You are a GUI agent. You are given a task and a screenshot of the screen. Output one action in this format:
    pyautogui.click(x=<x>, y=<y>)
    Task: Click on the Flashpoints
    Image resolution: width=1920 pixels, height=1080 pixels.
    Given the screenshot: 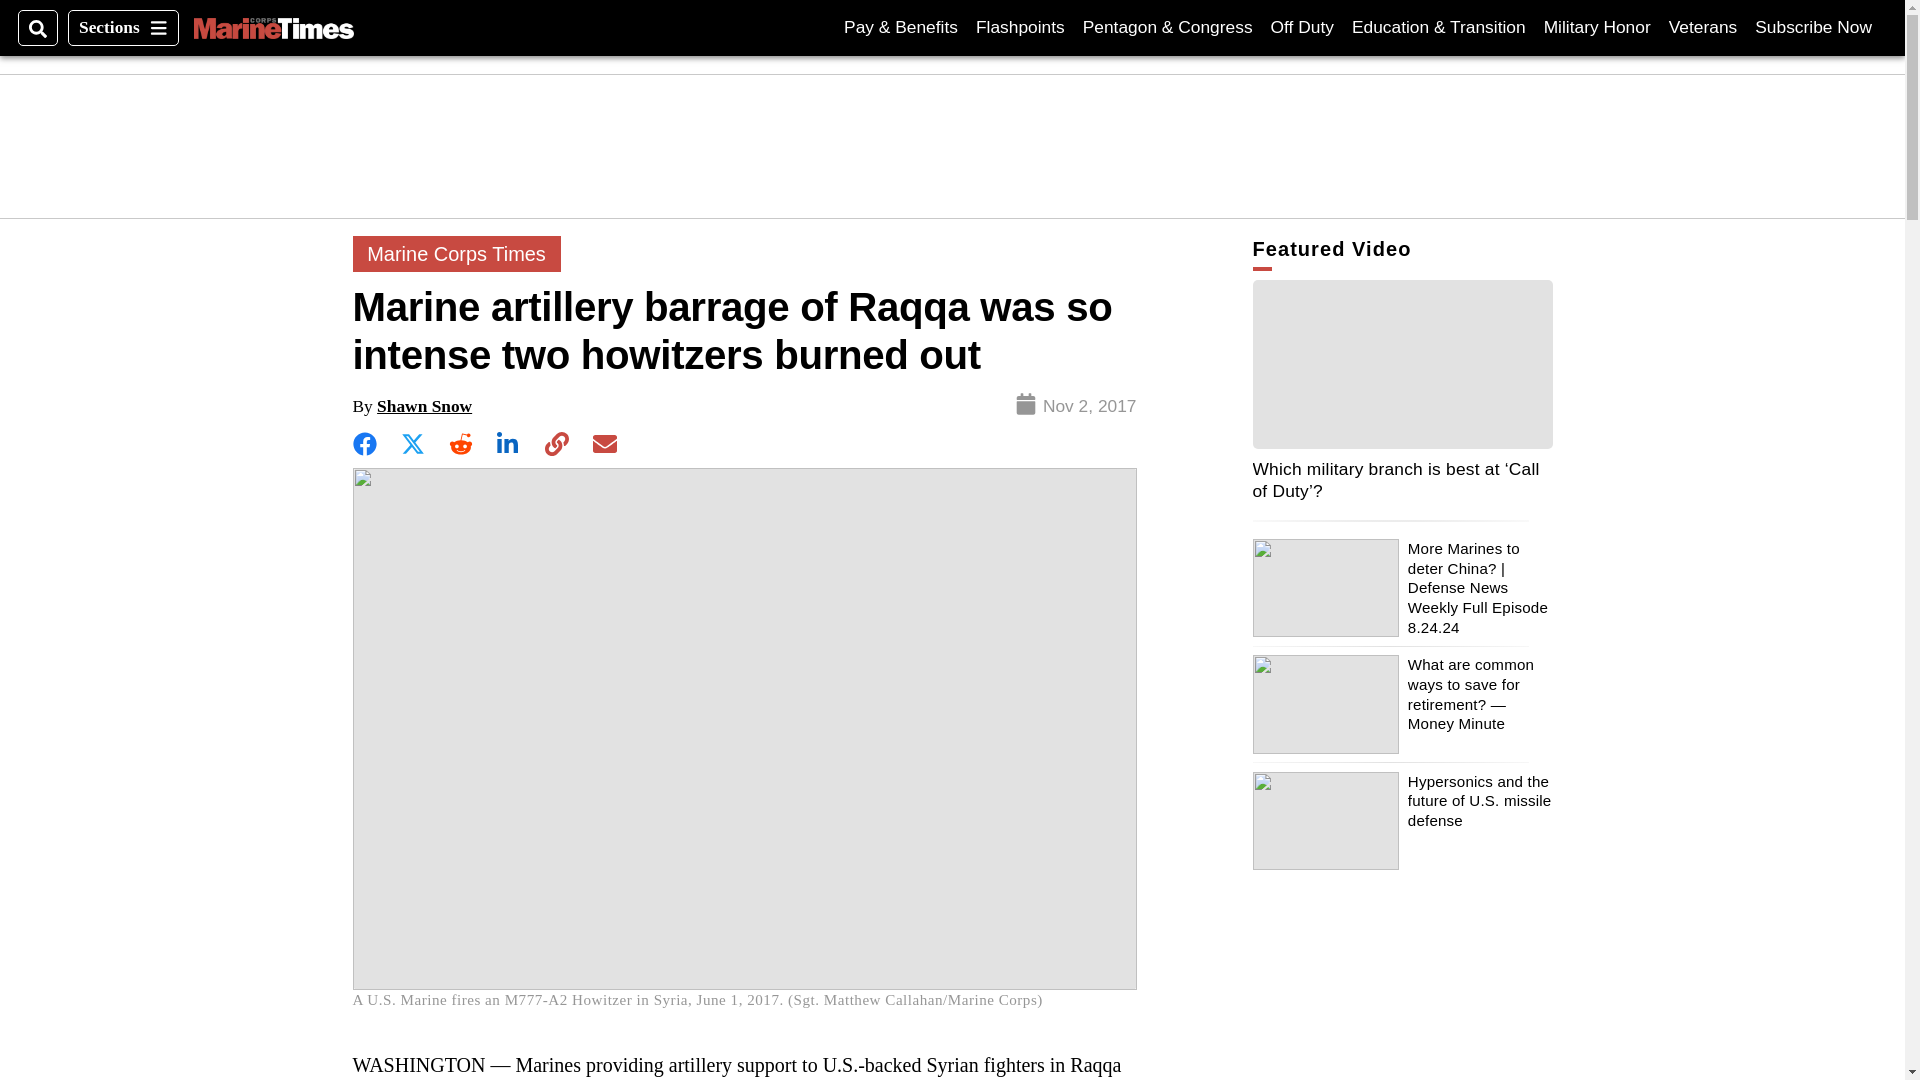 What is the action you would take?
    pyautogui.click(x=1597, y=27)
    